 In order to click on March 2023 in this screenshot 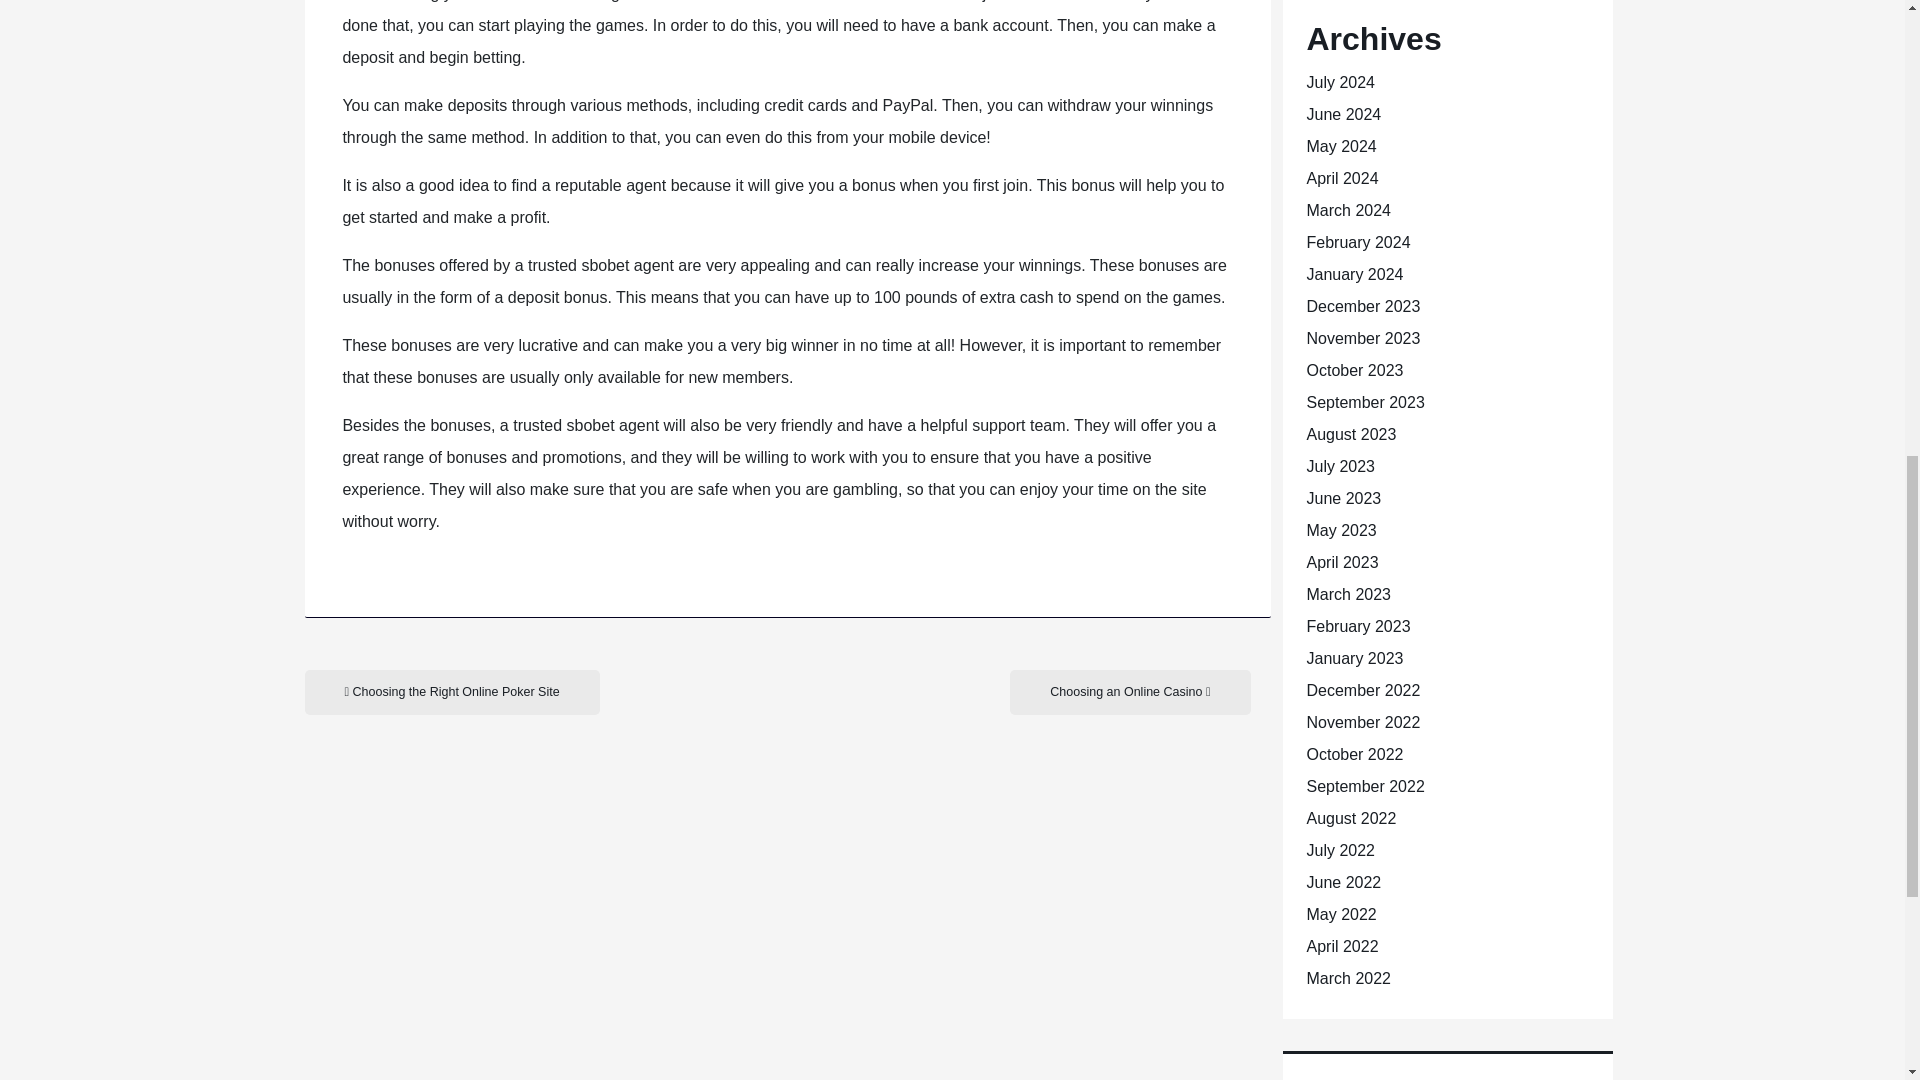, I will do `click(1348, 594)`.